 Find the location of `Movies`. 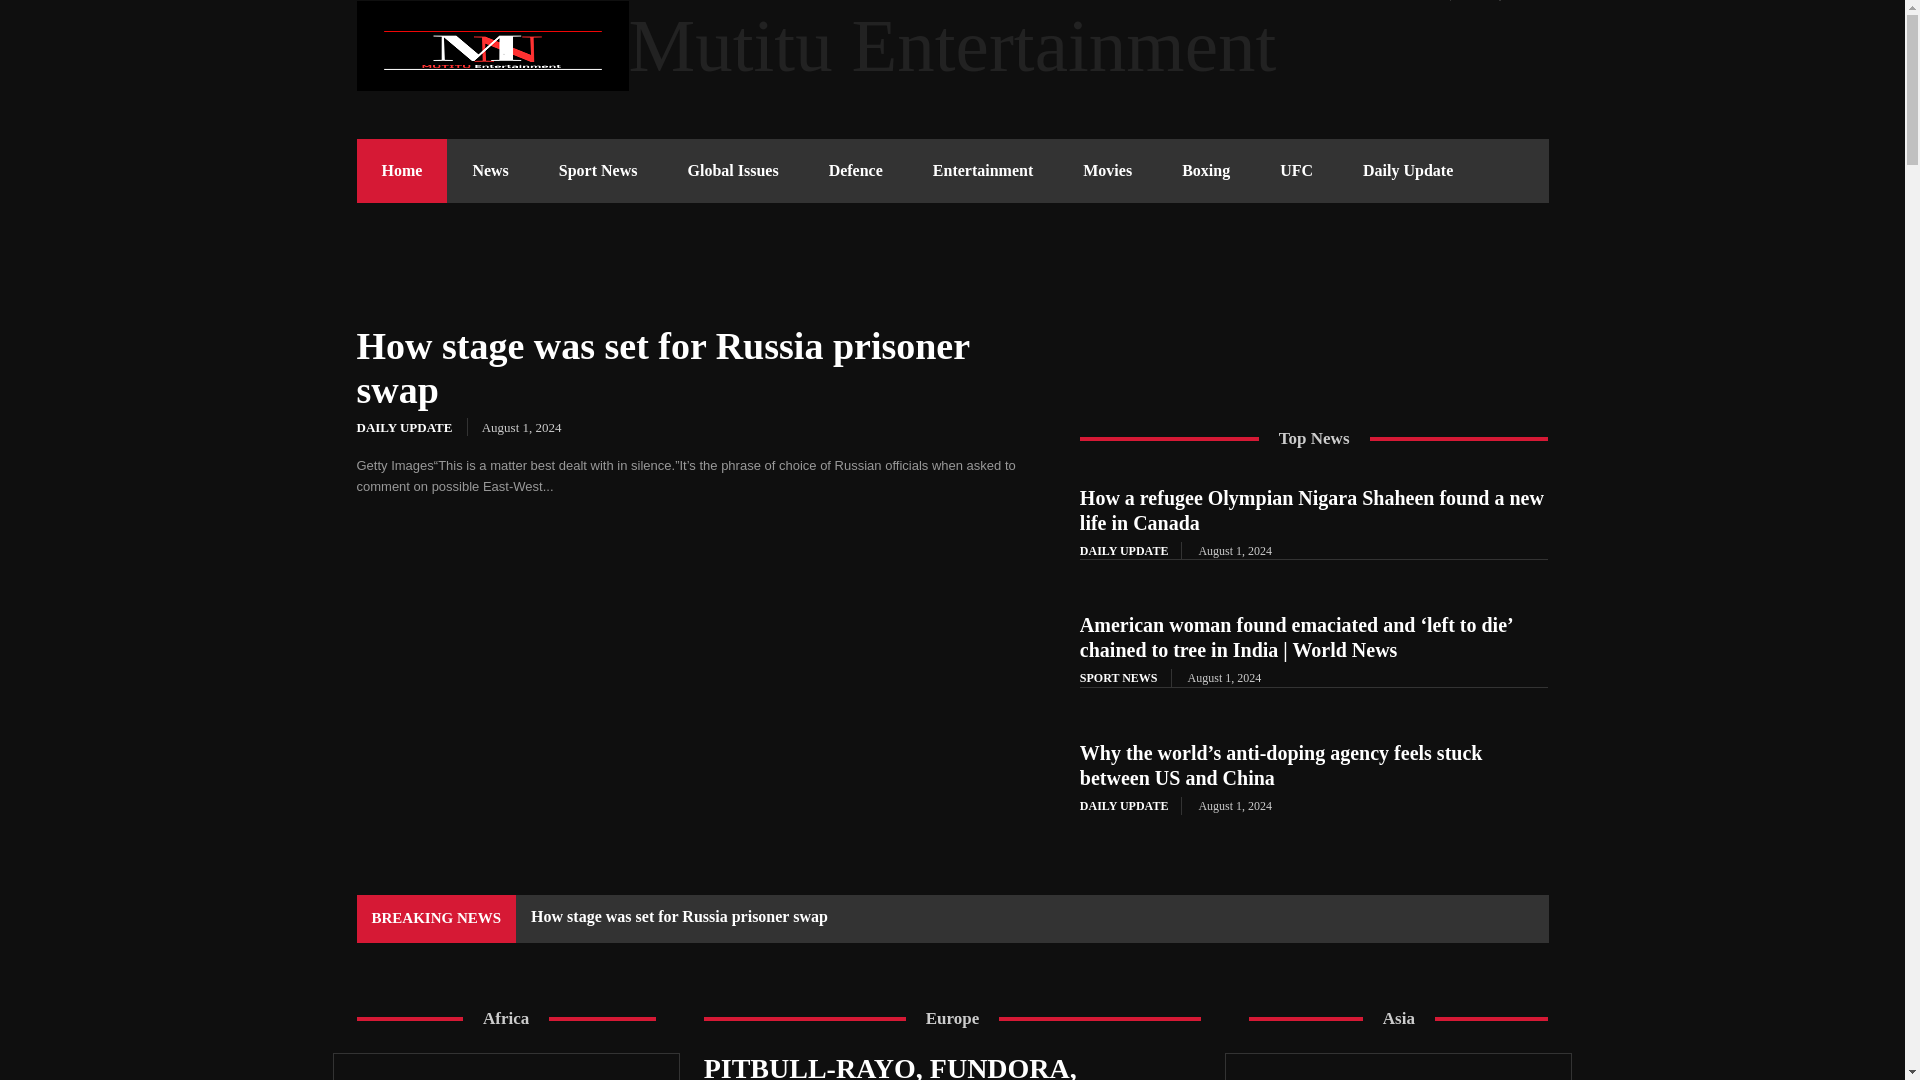

Movies is located at coordinates (1107, 171).